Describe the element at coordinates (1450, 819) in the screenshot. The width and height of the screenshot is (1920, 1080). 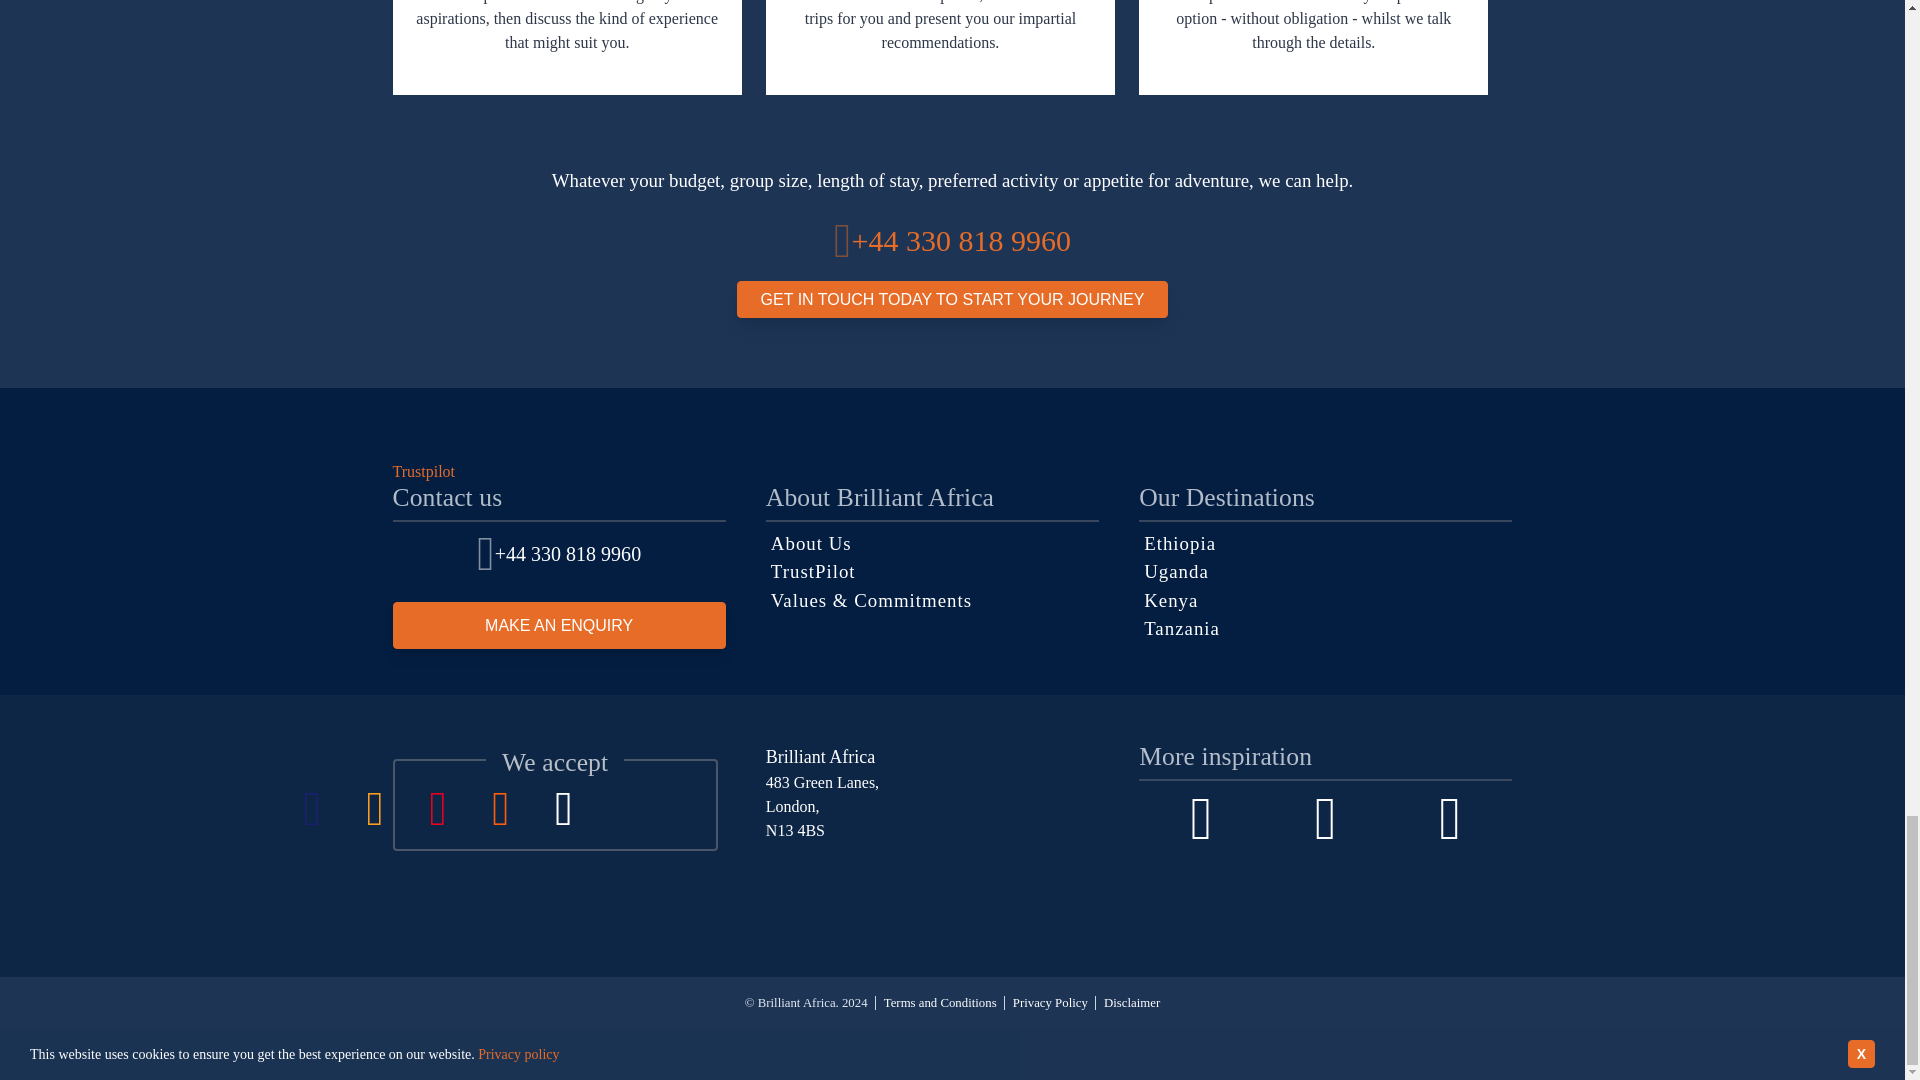
I see `Follow Brilliant Africa on Twitter` at that location.